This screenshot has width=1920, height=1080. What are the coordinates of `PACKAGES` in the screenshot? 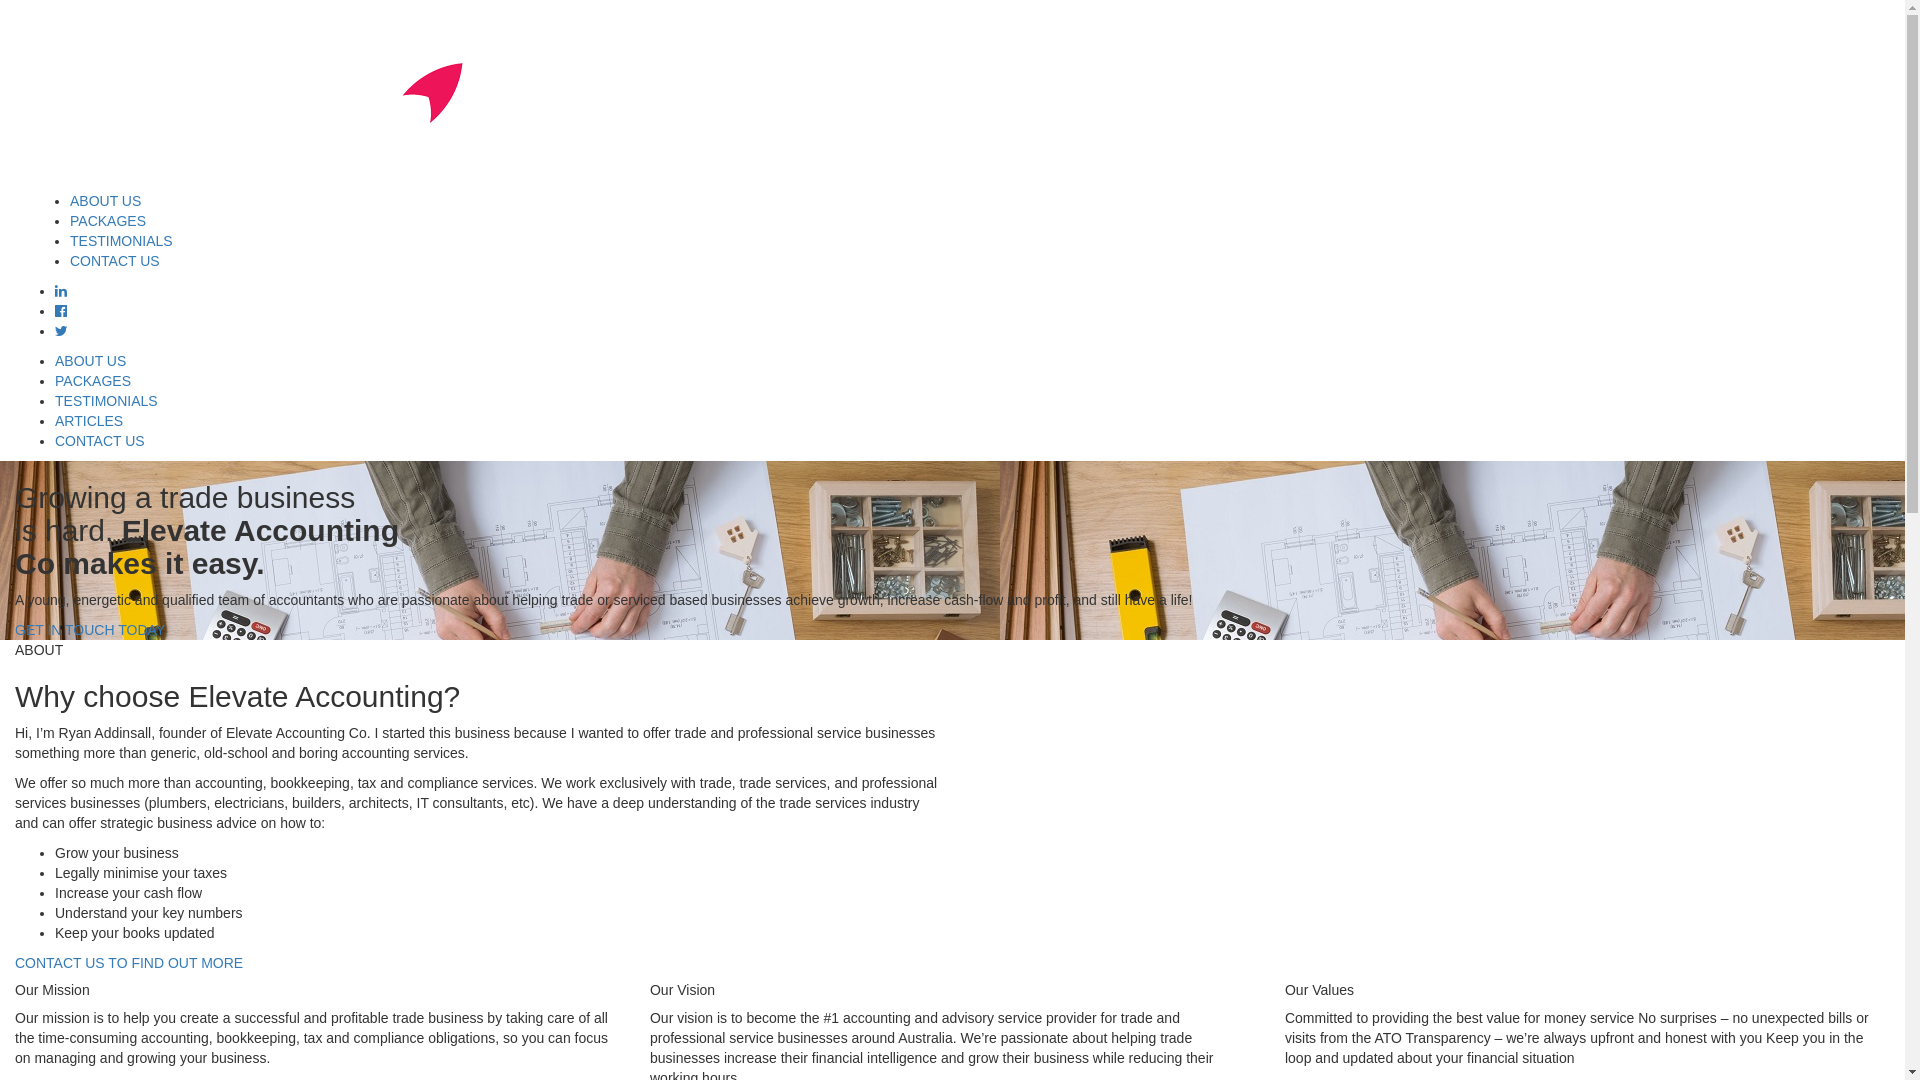 It's located at (108, 221).